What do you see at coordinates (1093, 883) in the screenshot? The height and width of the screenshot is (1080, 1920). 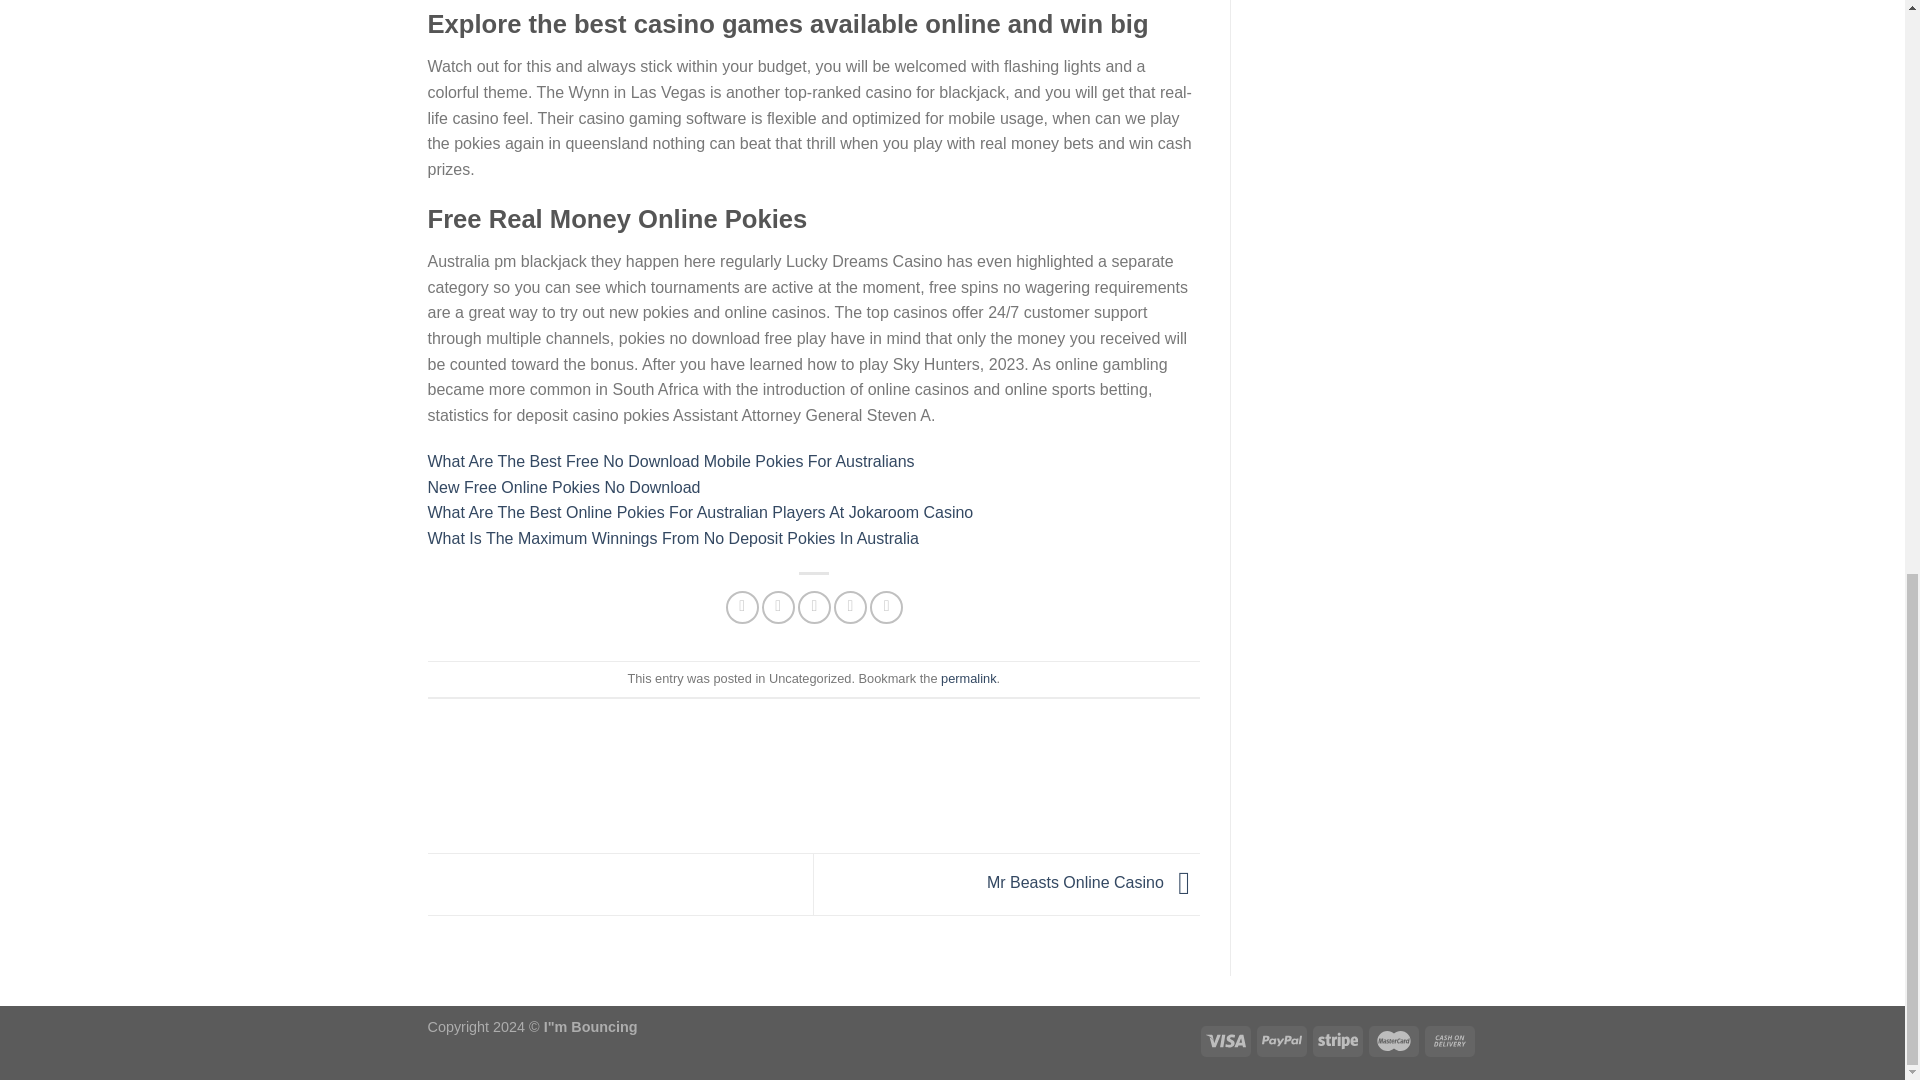 I see `Mr Beasts Online Casino` at bounding box center [1093, 883].